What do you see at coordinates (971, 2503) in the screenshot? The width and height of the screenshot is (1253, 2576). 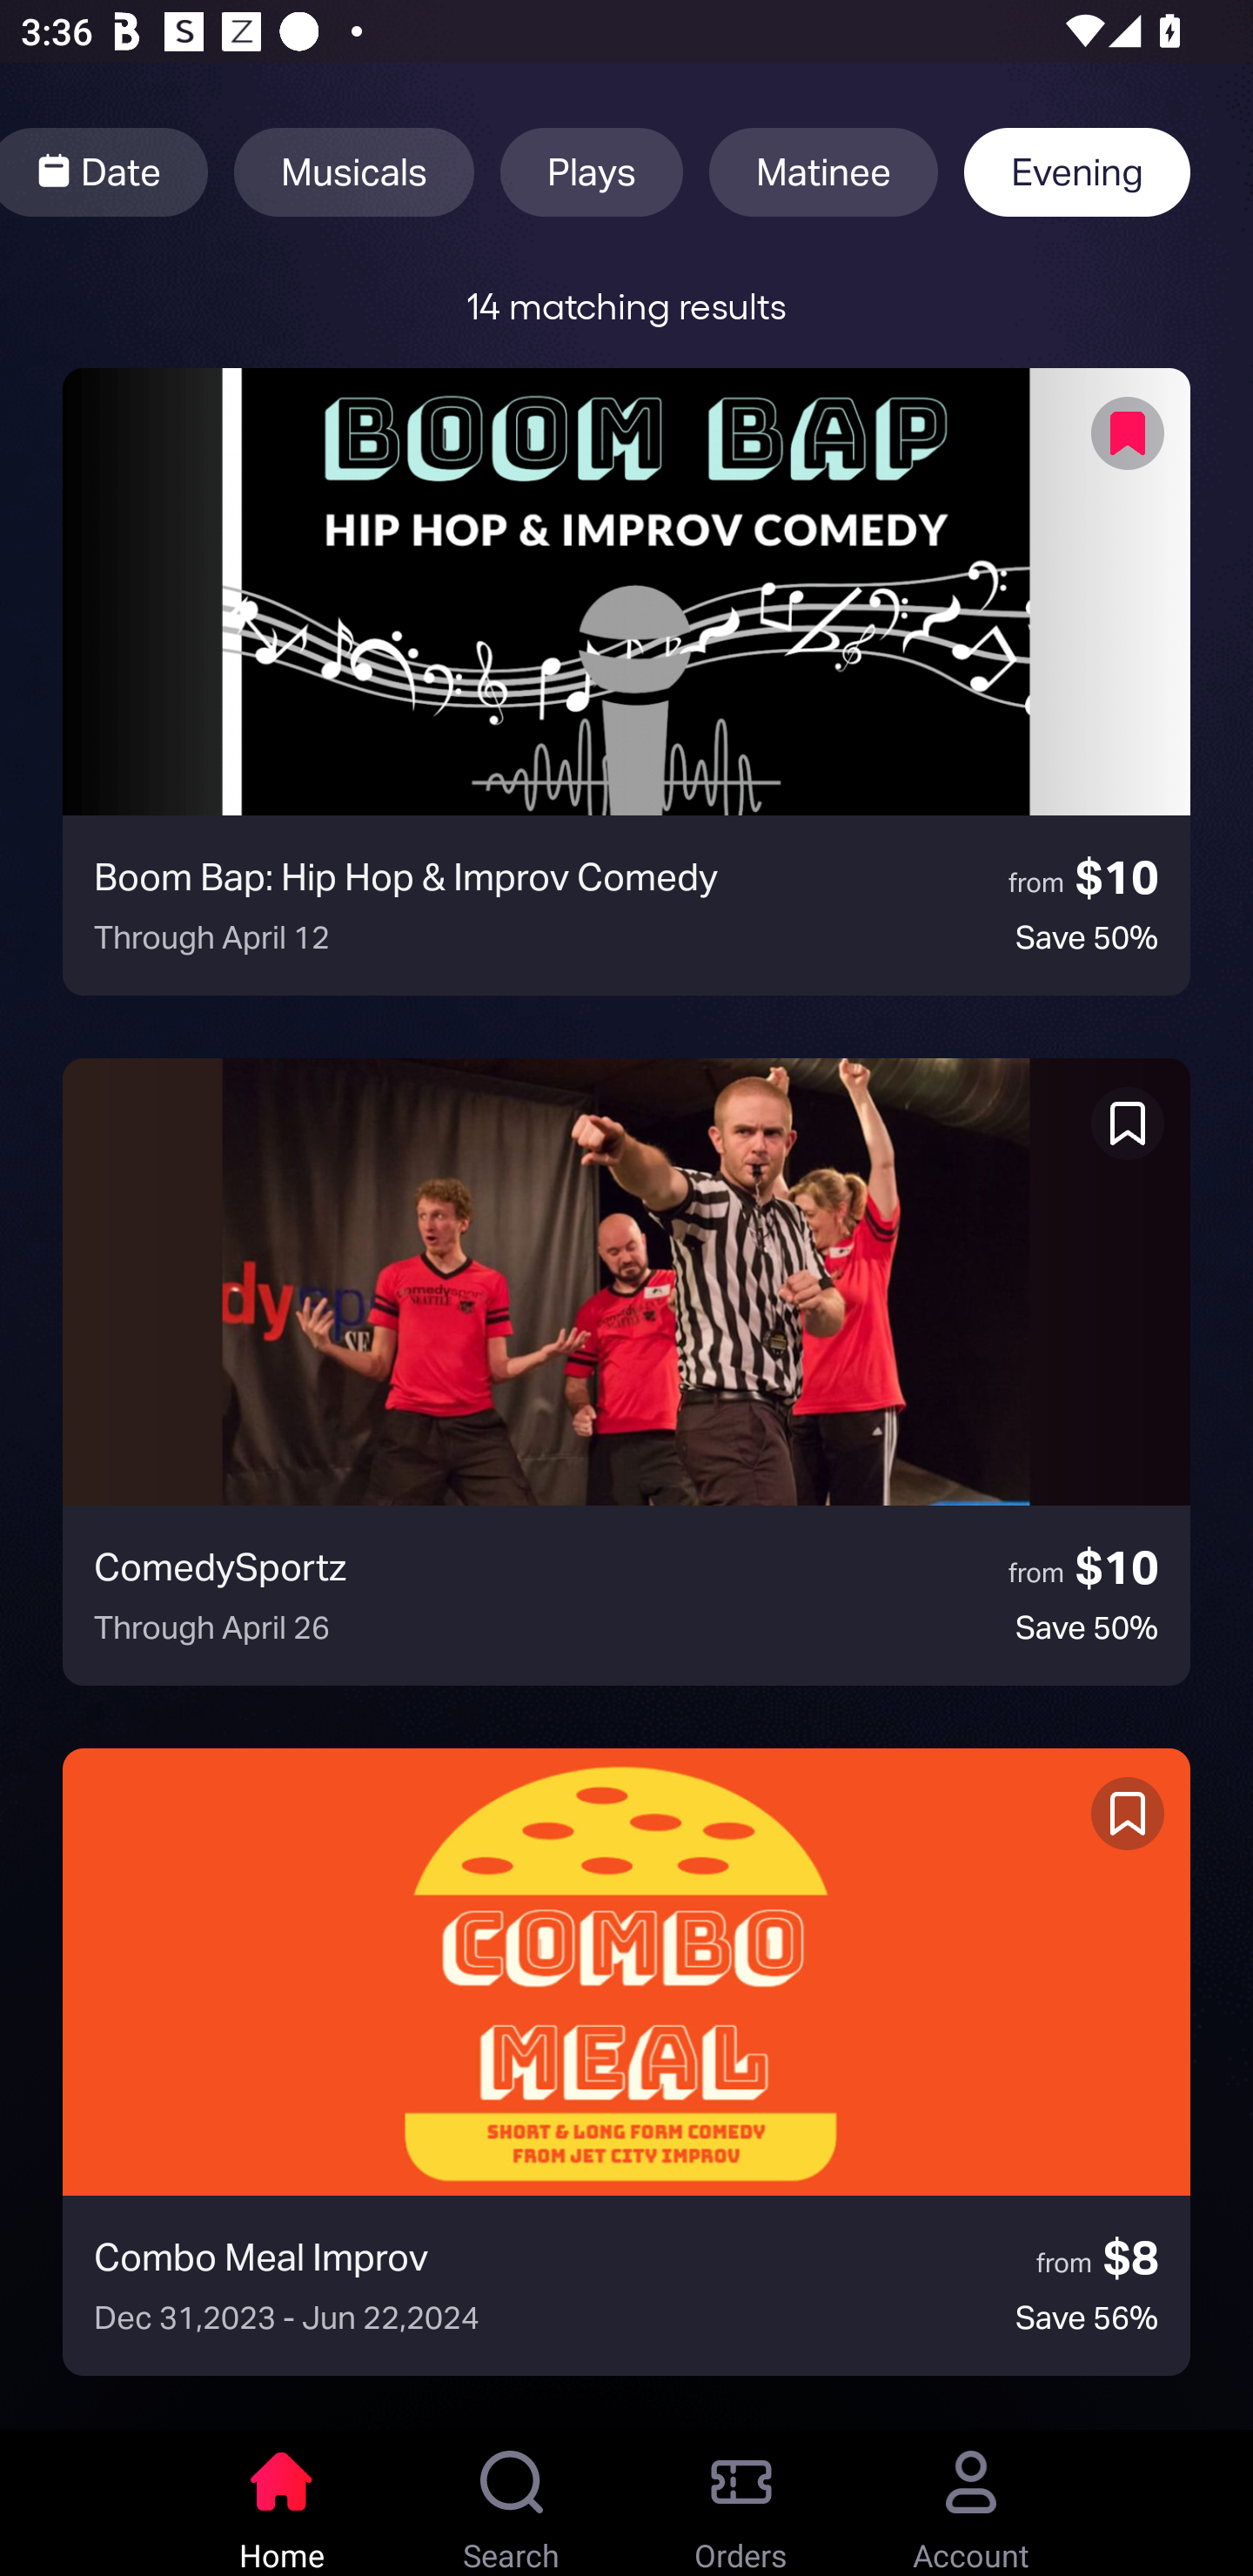 I see `Account` at bounding box center [971, 2503].